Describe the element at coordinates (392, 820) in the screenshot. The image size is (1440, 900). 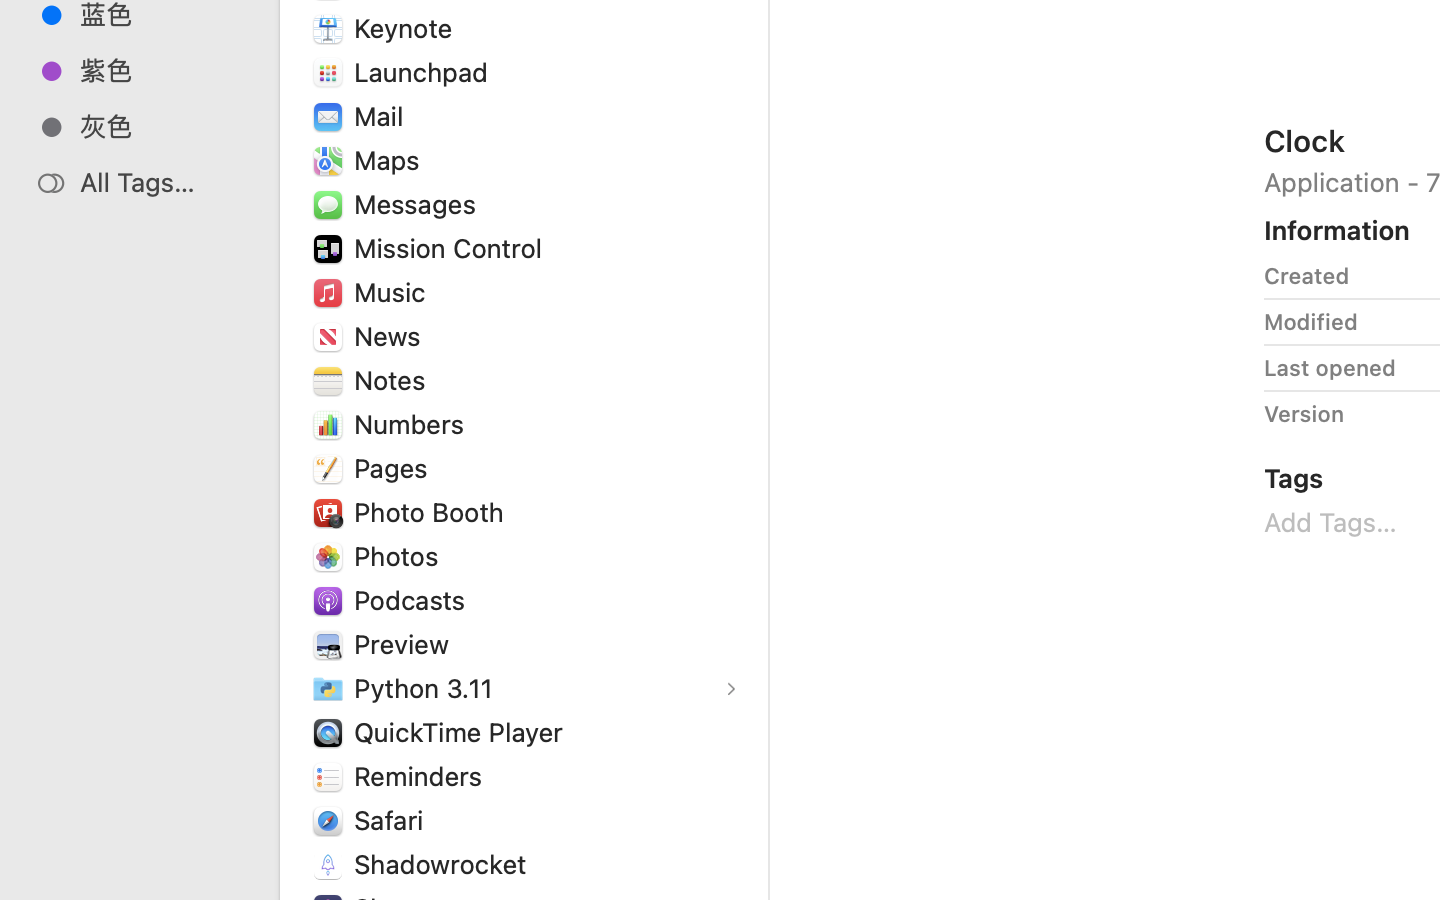
I see `Safari` at that location.